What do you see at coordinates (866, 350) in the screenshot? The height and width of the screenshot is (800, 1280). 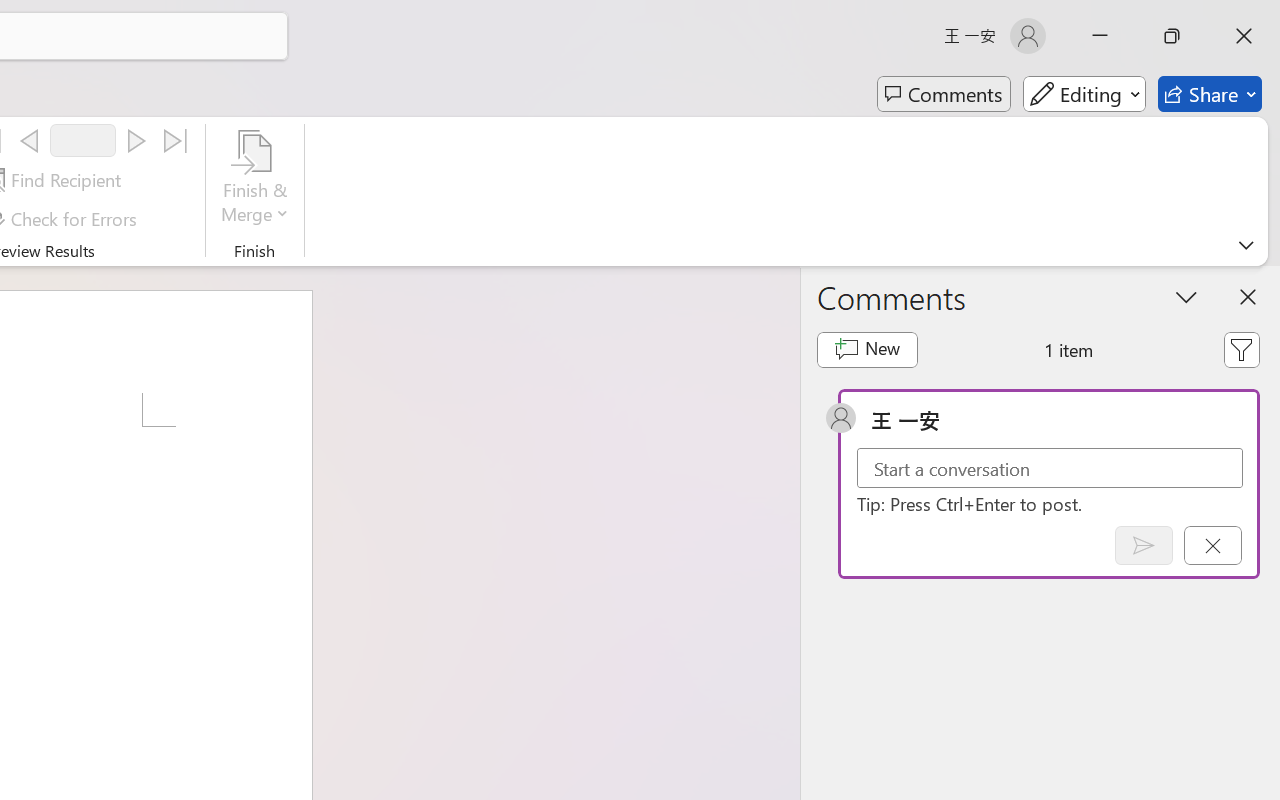 I see `New comment` at bounding box center [866, 350].